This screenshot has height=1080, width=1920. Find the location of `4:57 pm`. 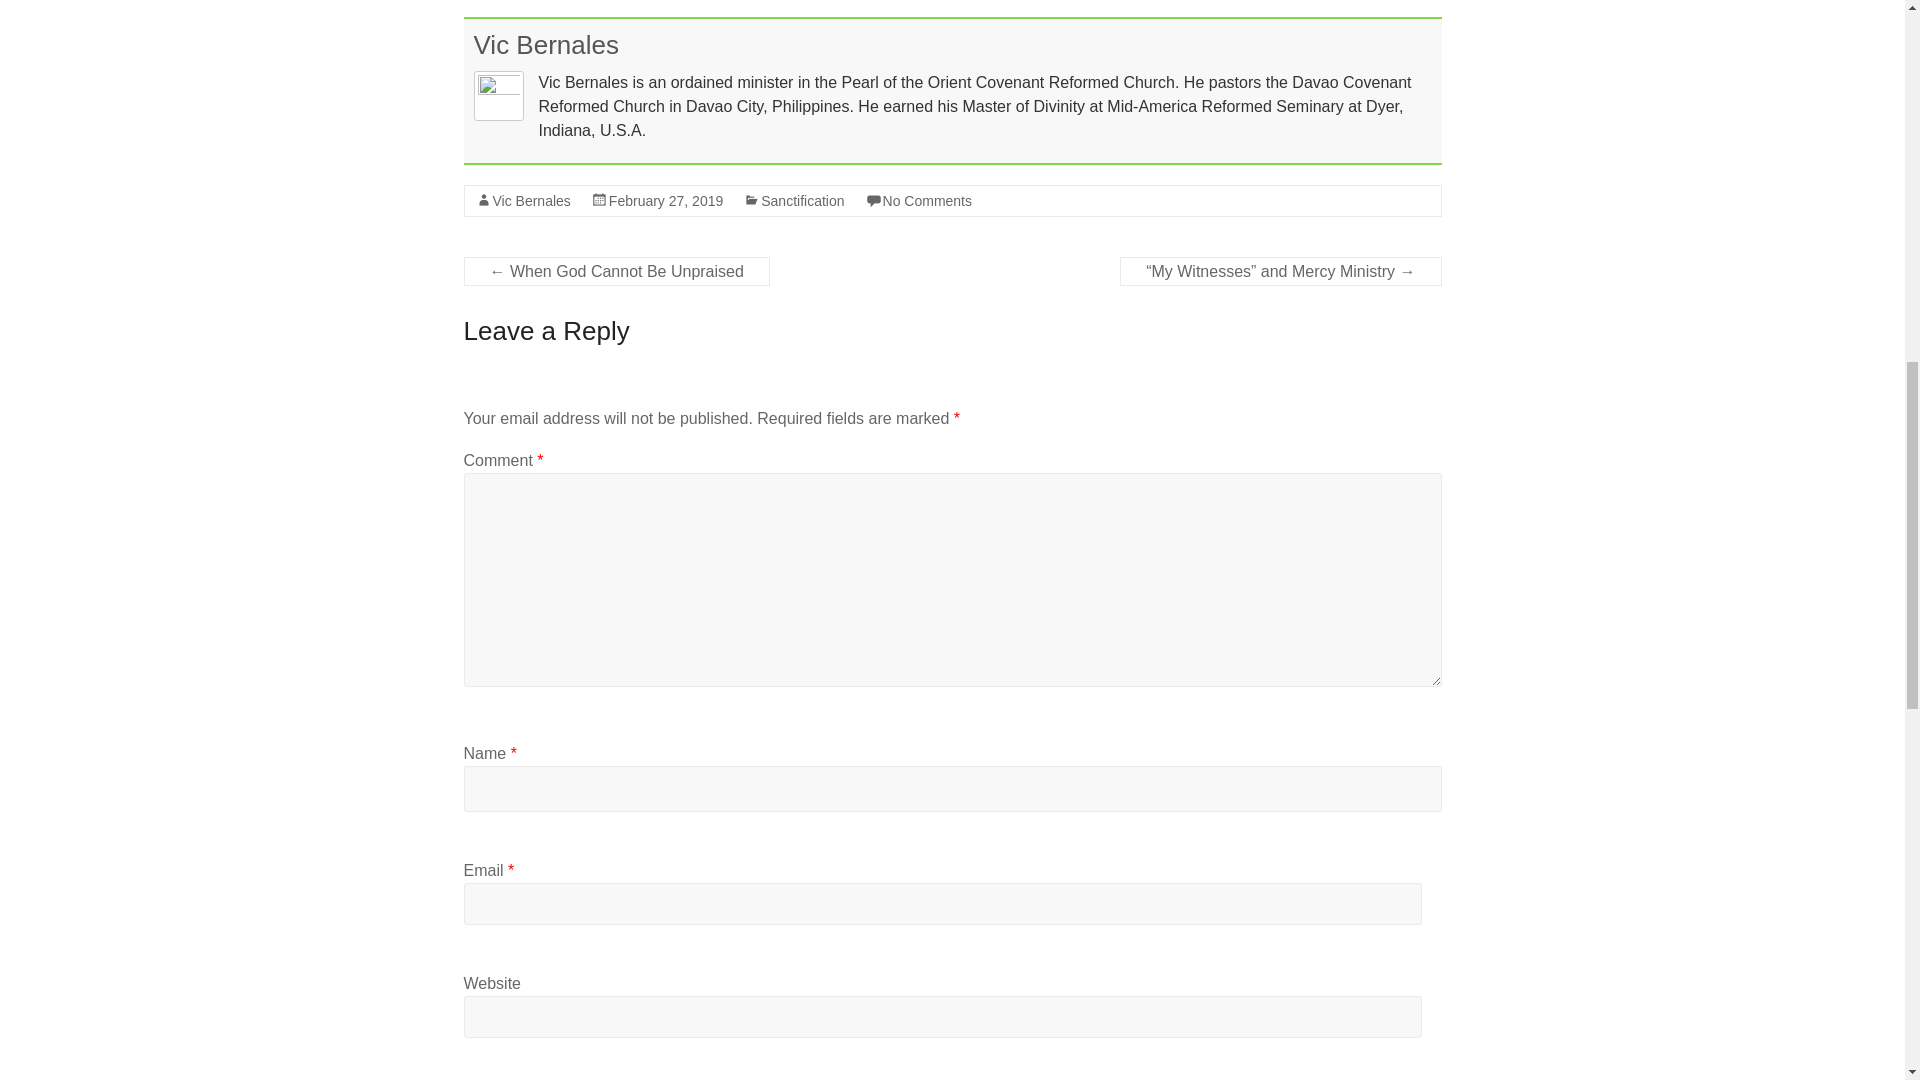

4:57 pm is located at coordinates (666, 201).